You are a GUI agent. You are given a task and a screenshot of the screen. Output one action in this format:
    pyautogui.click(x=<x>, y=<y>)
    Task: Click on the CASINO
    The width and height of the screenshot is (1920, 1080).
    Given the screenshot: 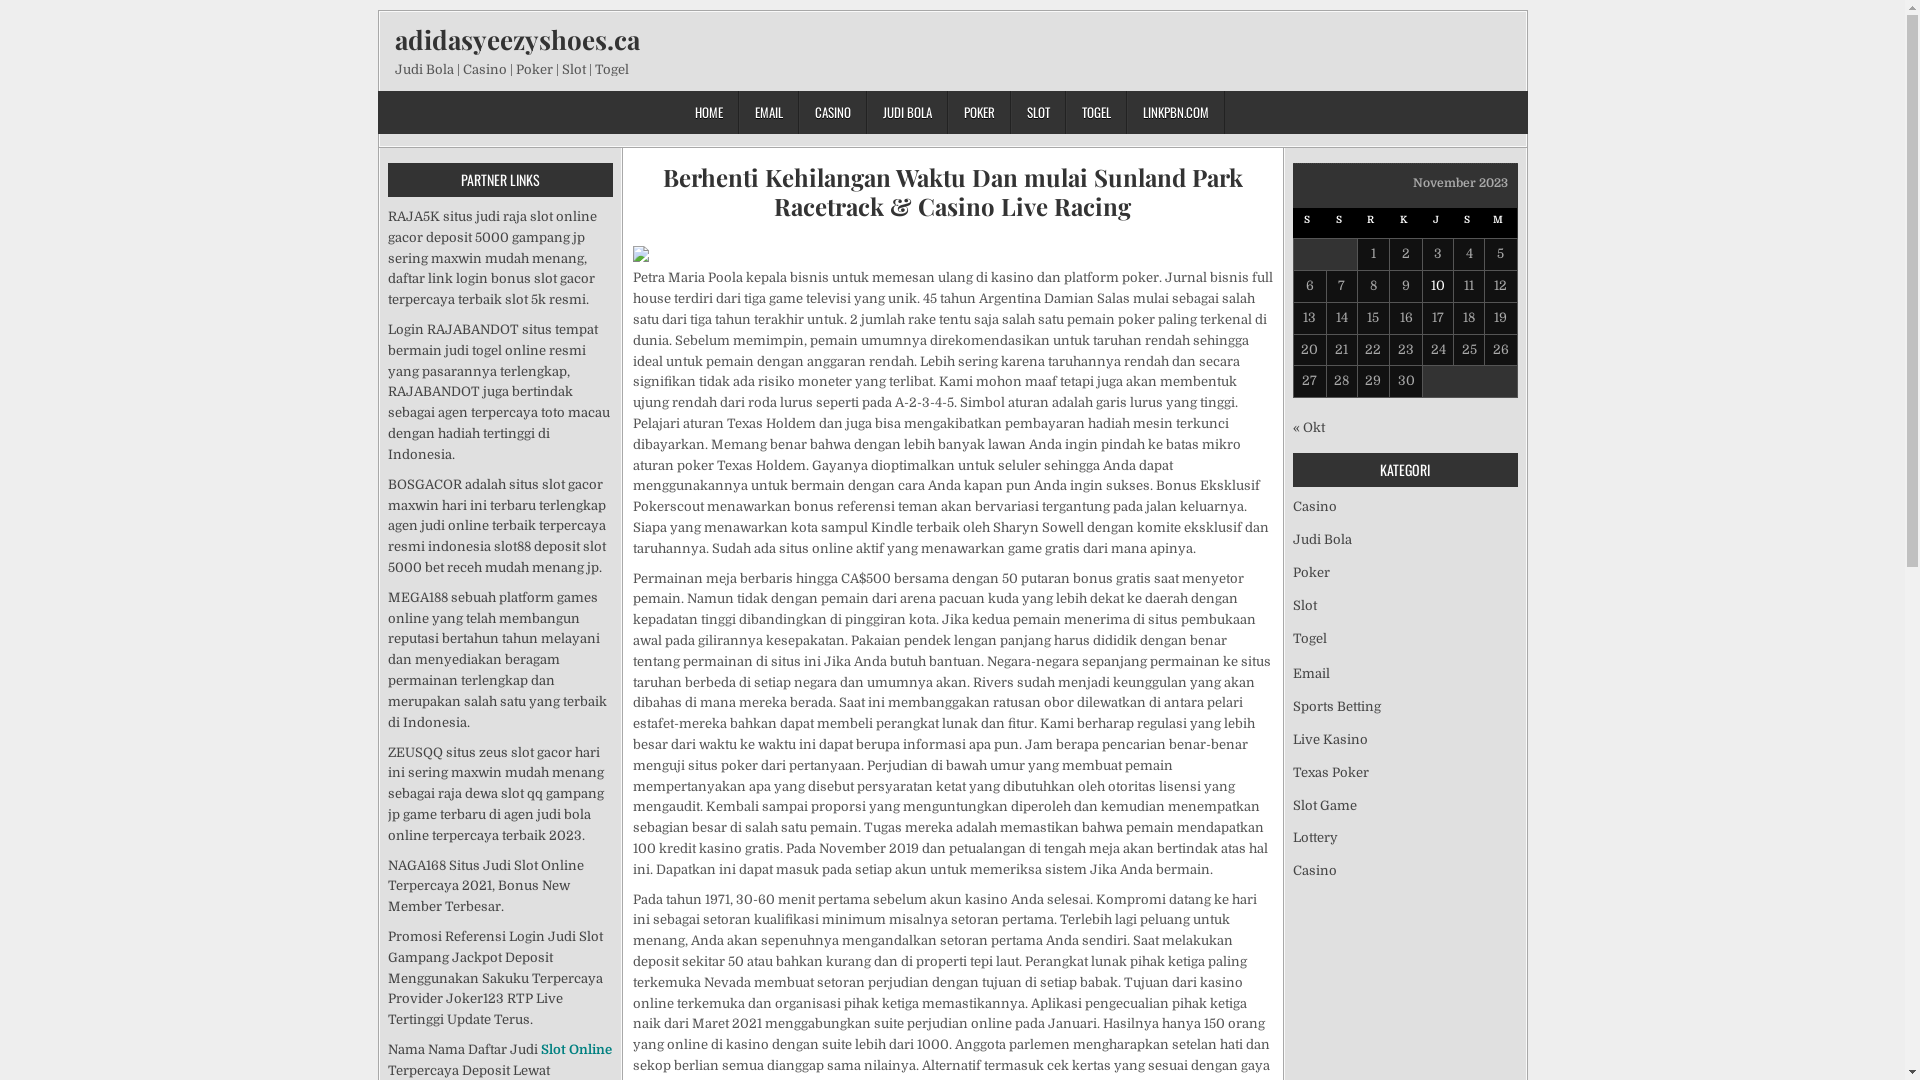 What is the action you would take?
    pyautogui.click(x=833, y=112)
    